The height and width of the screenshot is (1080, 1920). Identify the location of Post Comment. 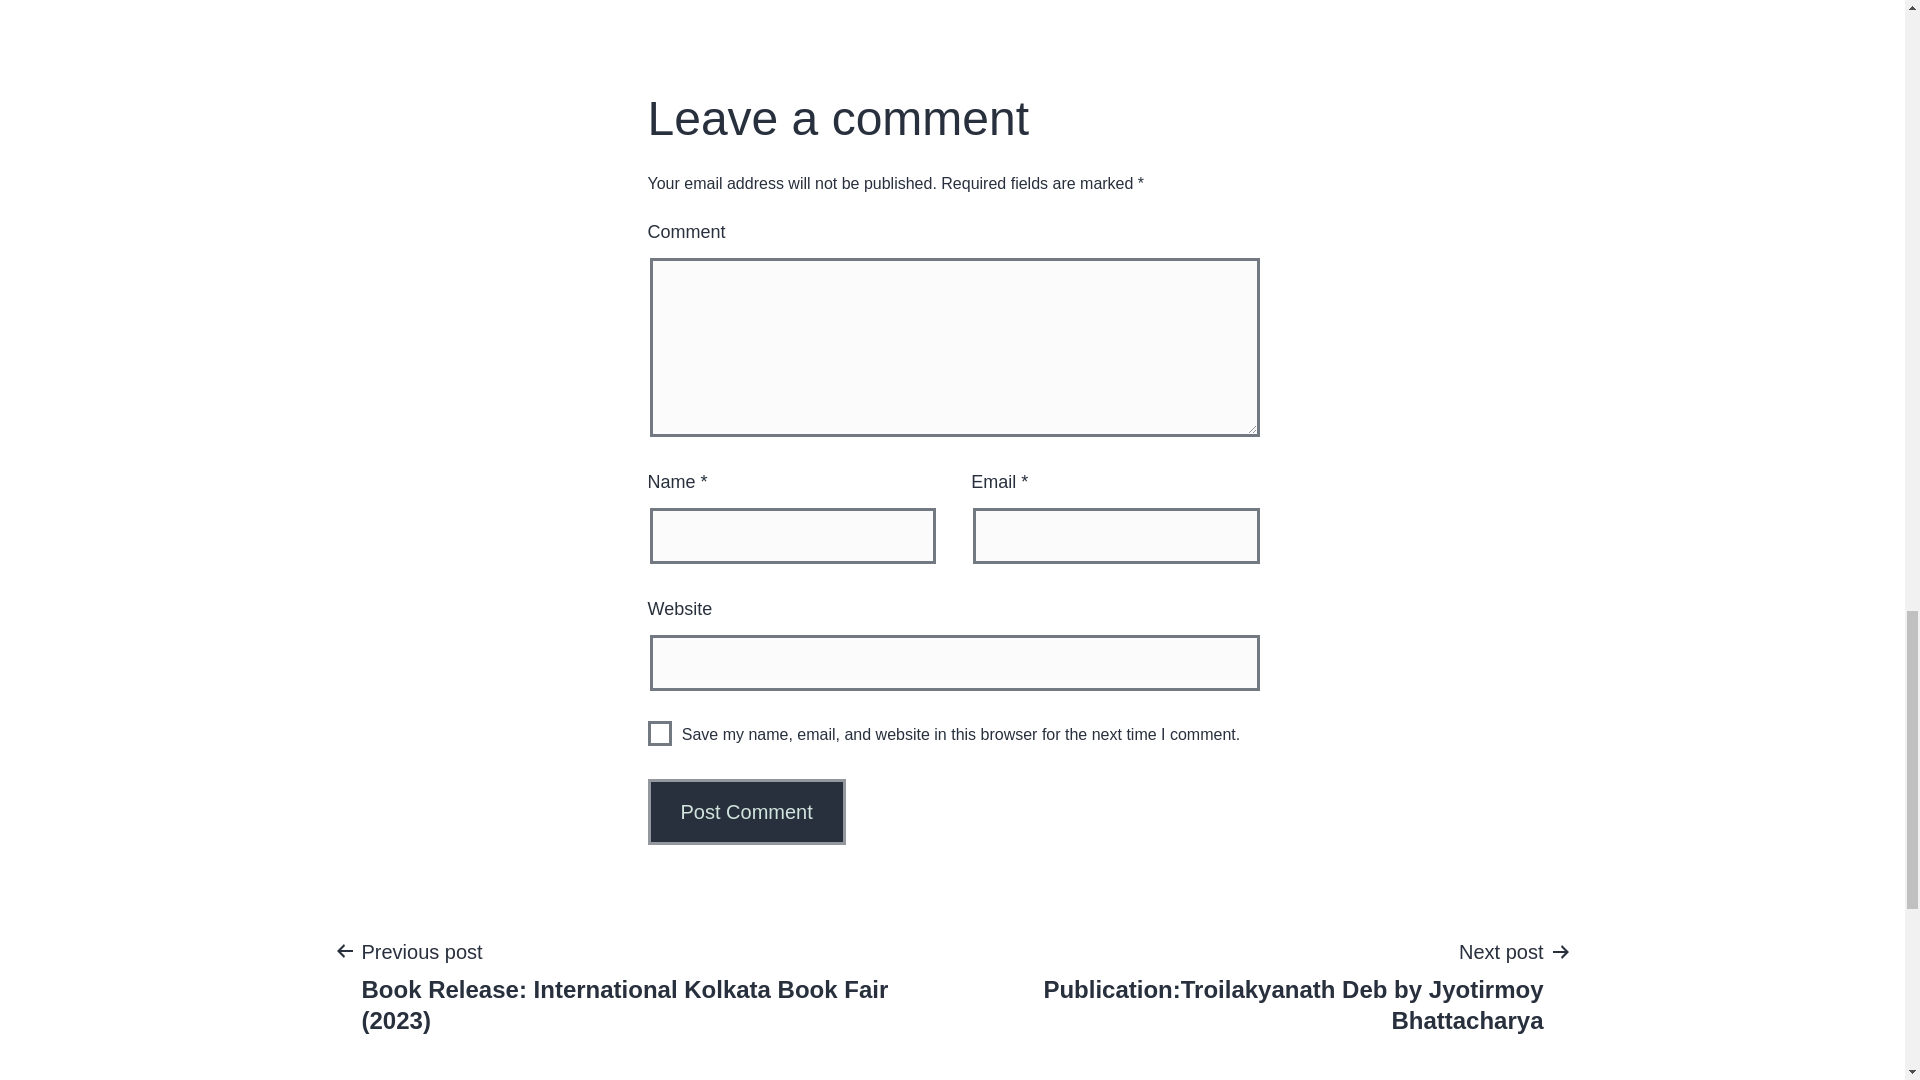
(747, 811).